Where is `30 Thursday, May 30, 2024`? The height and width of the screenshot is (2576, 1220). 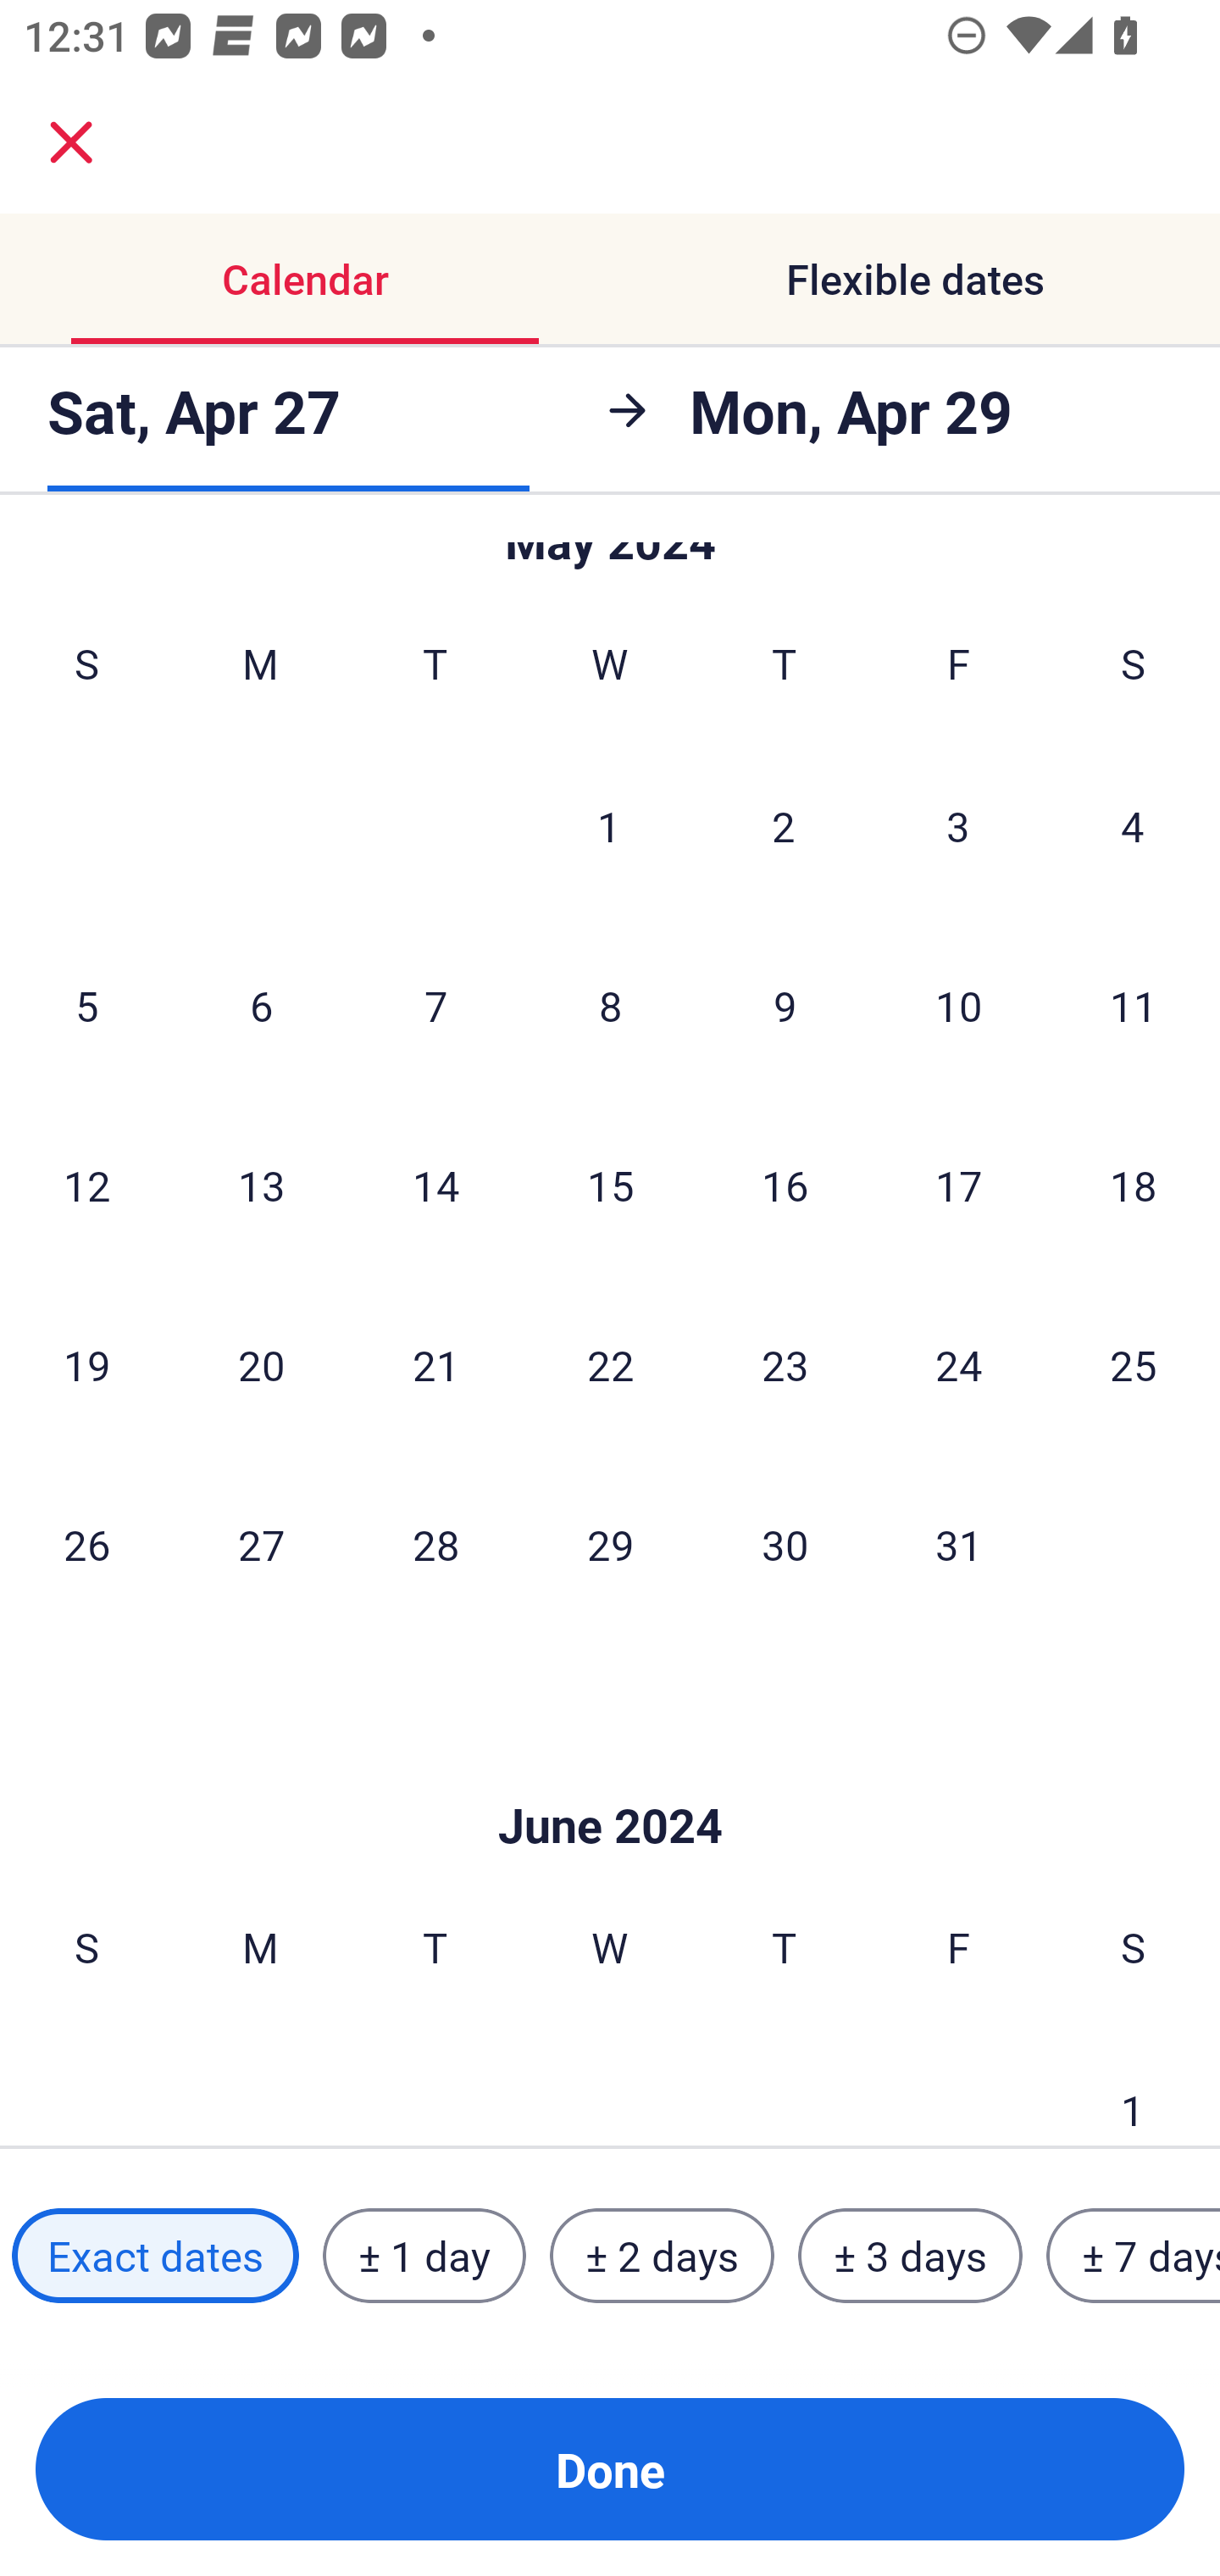 30 Thursday, May 30, 2024 is located at coordinates (785, 1544).